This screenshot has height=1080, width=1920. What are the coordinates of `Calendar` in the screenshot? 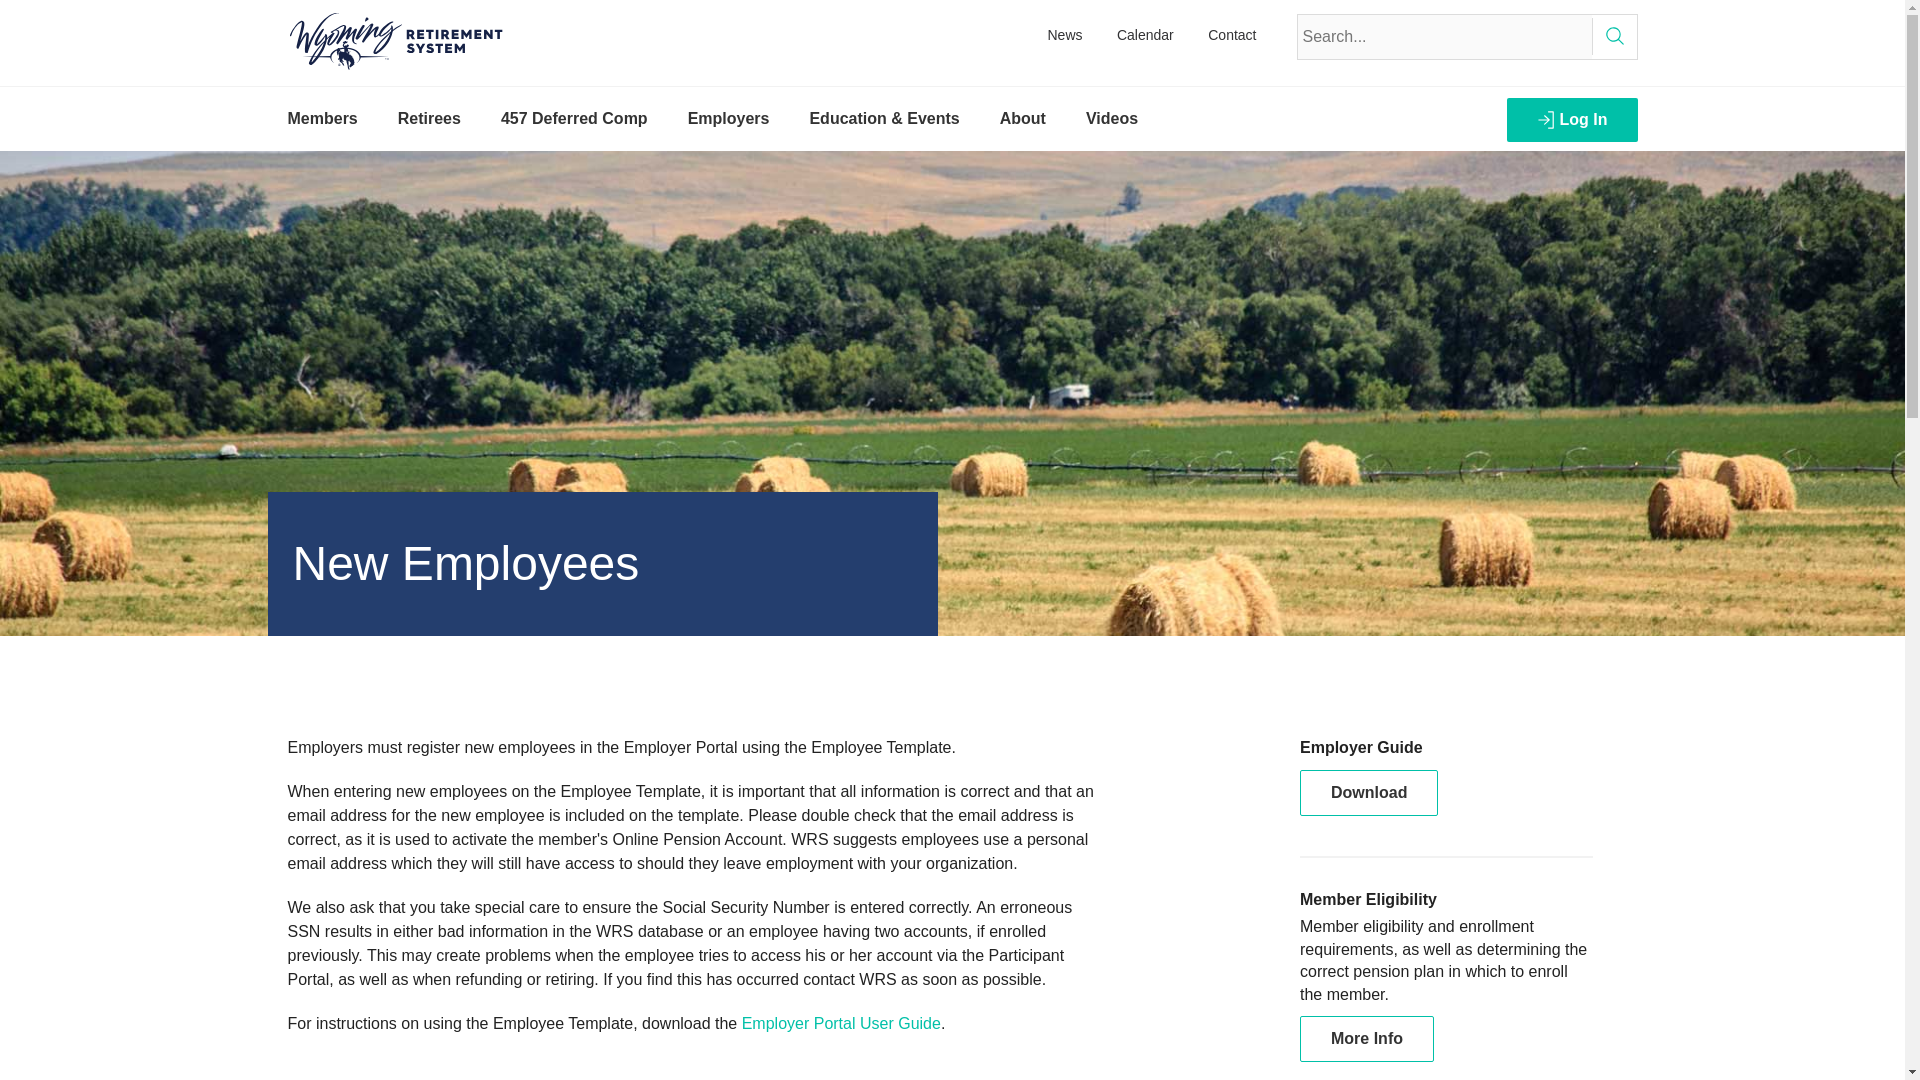 It's located at (1145, 34).